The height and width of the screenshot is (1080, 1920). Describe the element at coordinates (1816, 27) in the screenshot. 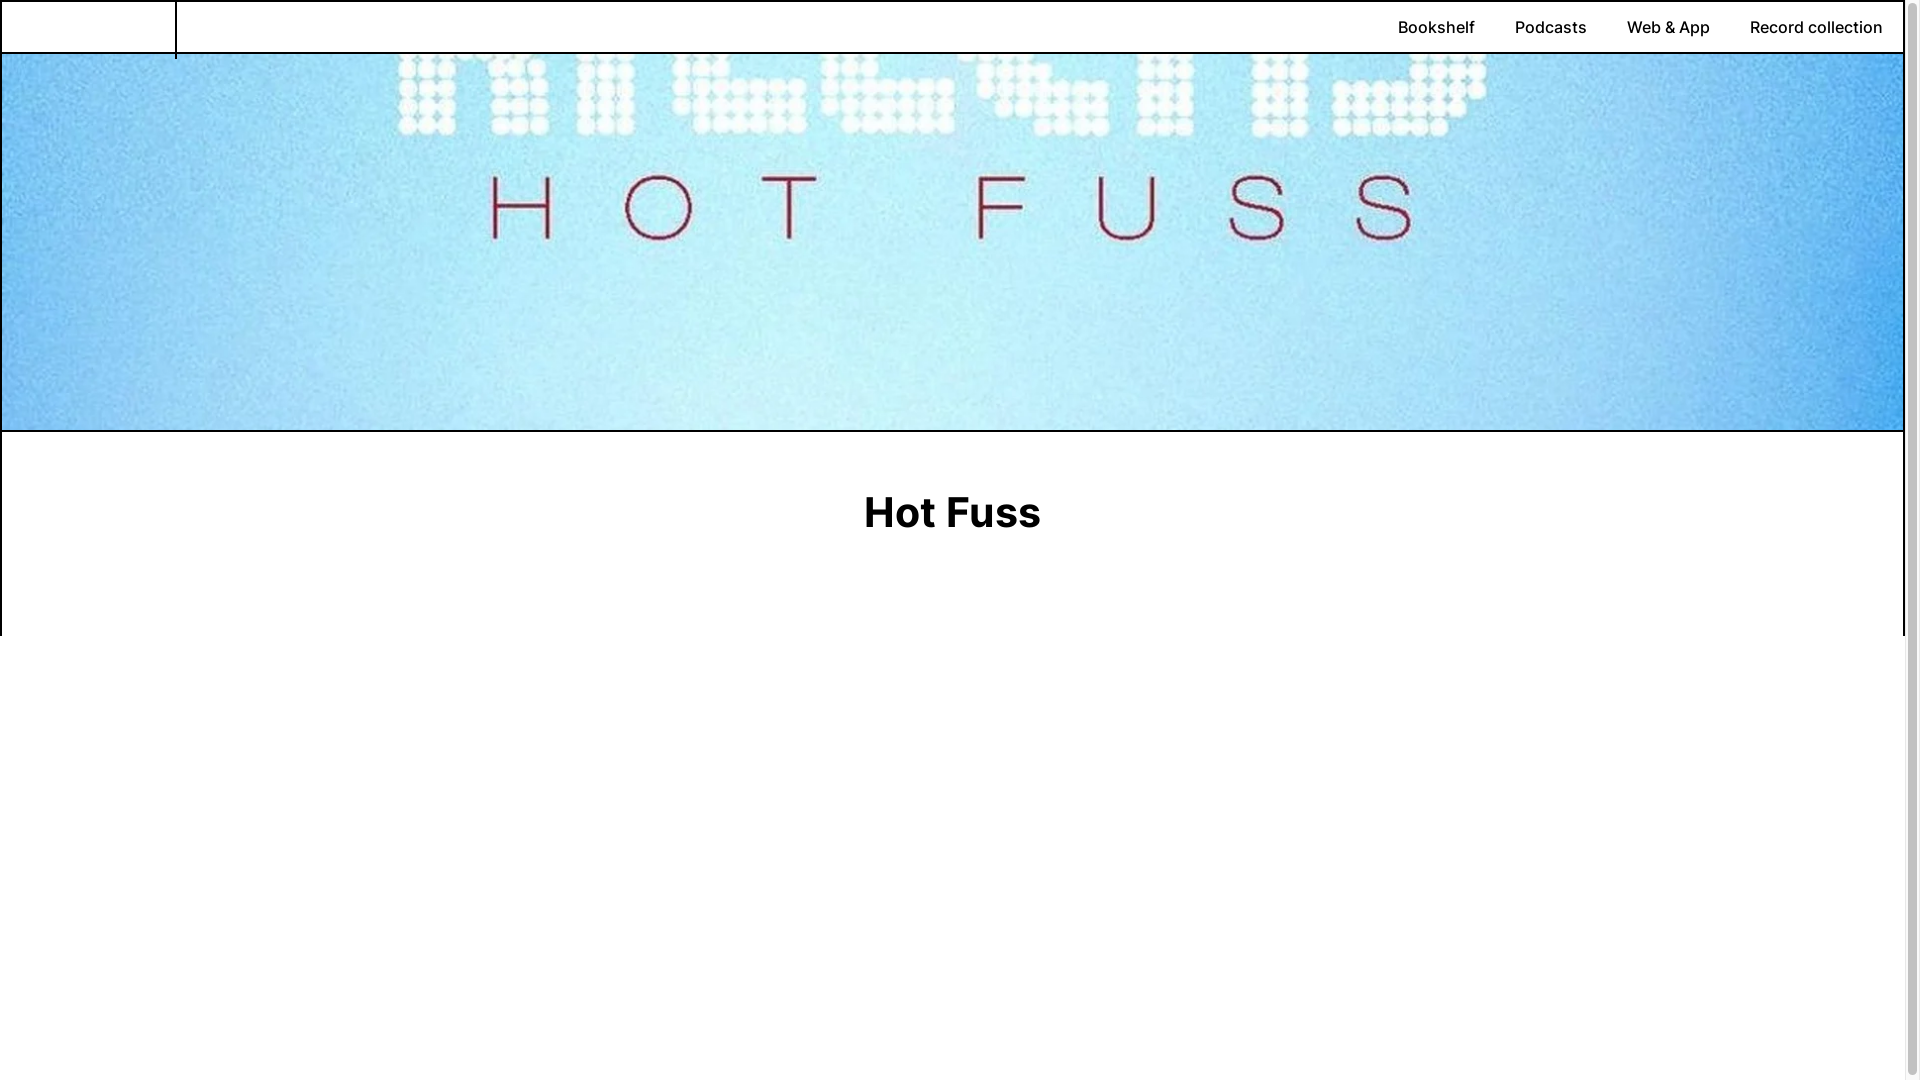

I see `Record collection` at that location.